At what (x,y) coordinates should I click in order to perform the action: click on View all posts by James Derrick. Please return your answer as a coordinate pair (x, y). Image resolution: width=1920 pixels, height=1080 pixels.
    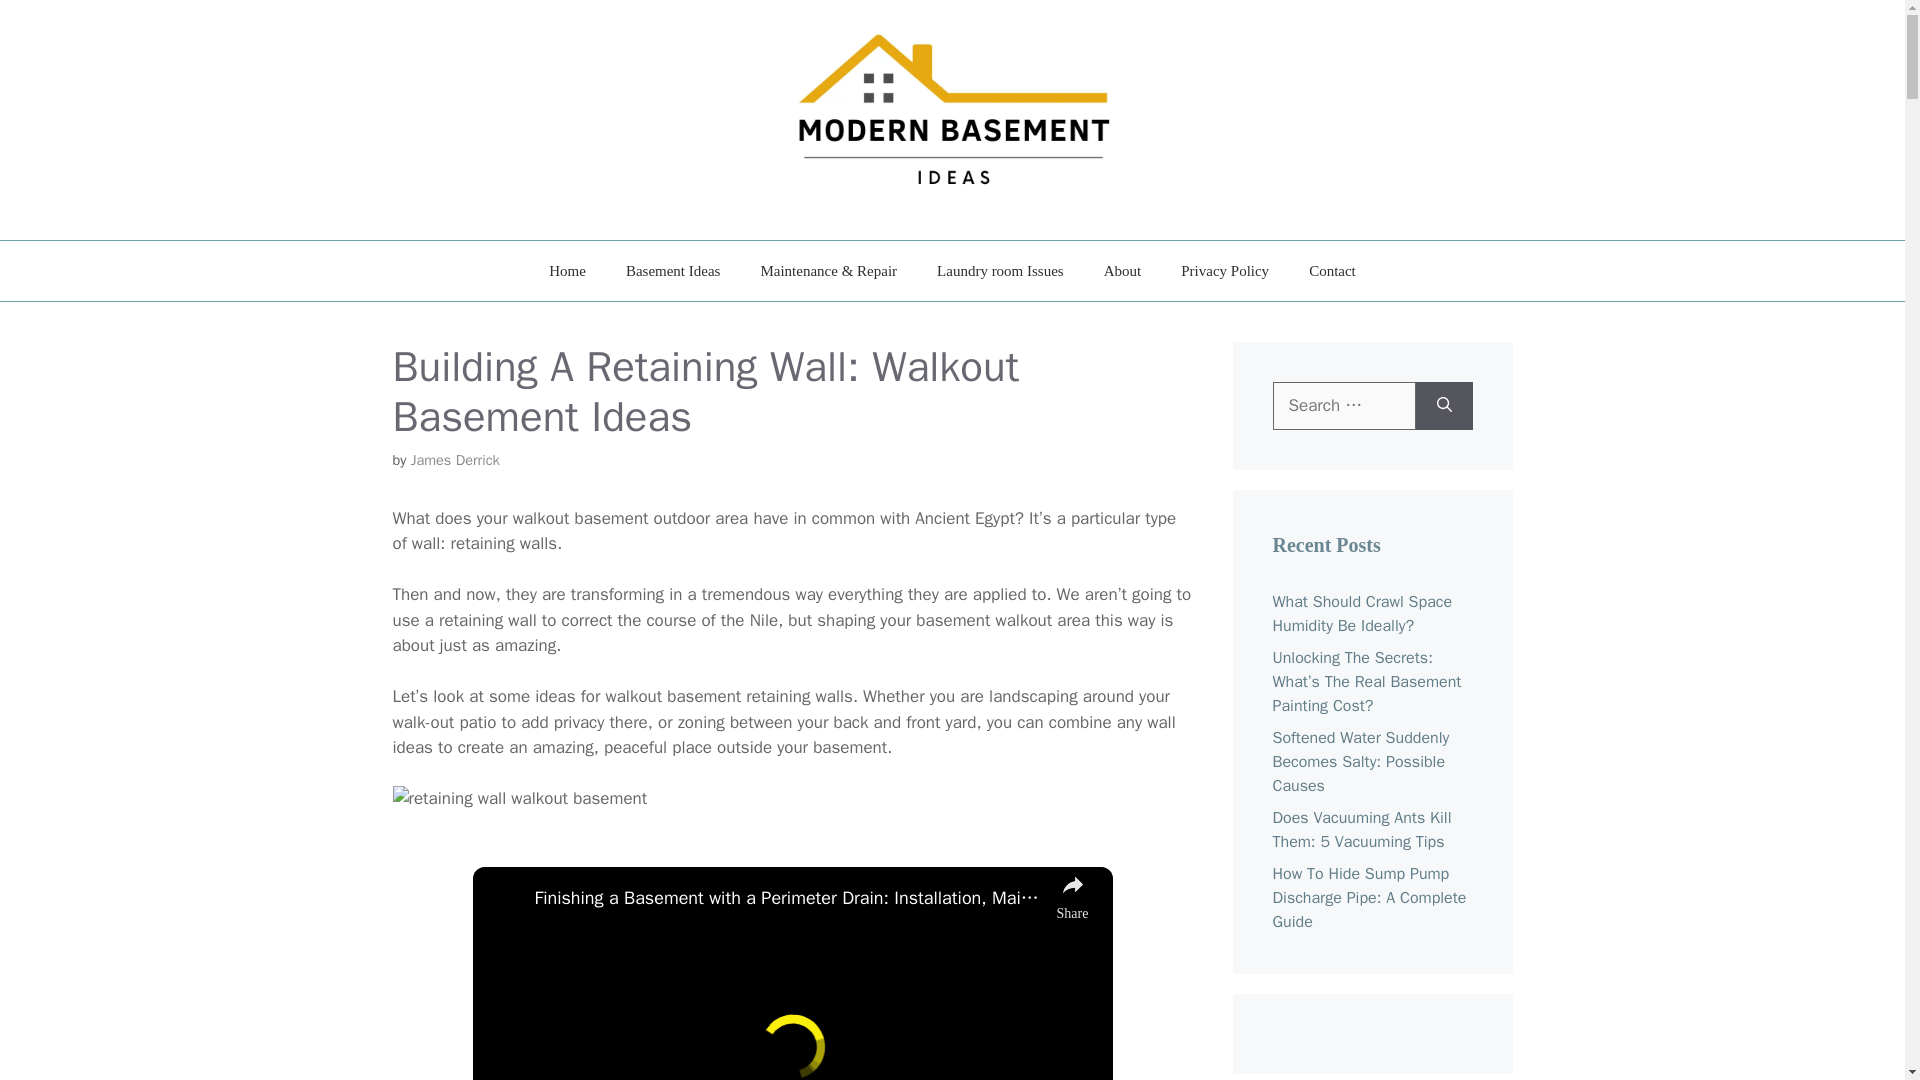
    Looking at the image, I should click on (454, 460).